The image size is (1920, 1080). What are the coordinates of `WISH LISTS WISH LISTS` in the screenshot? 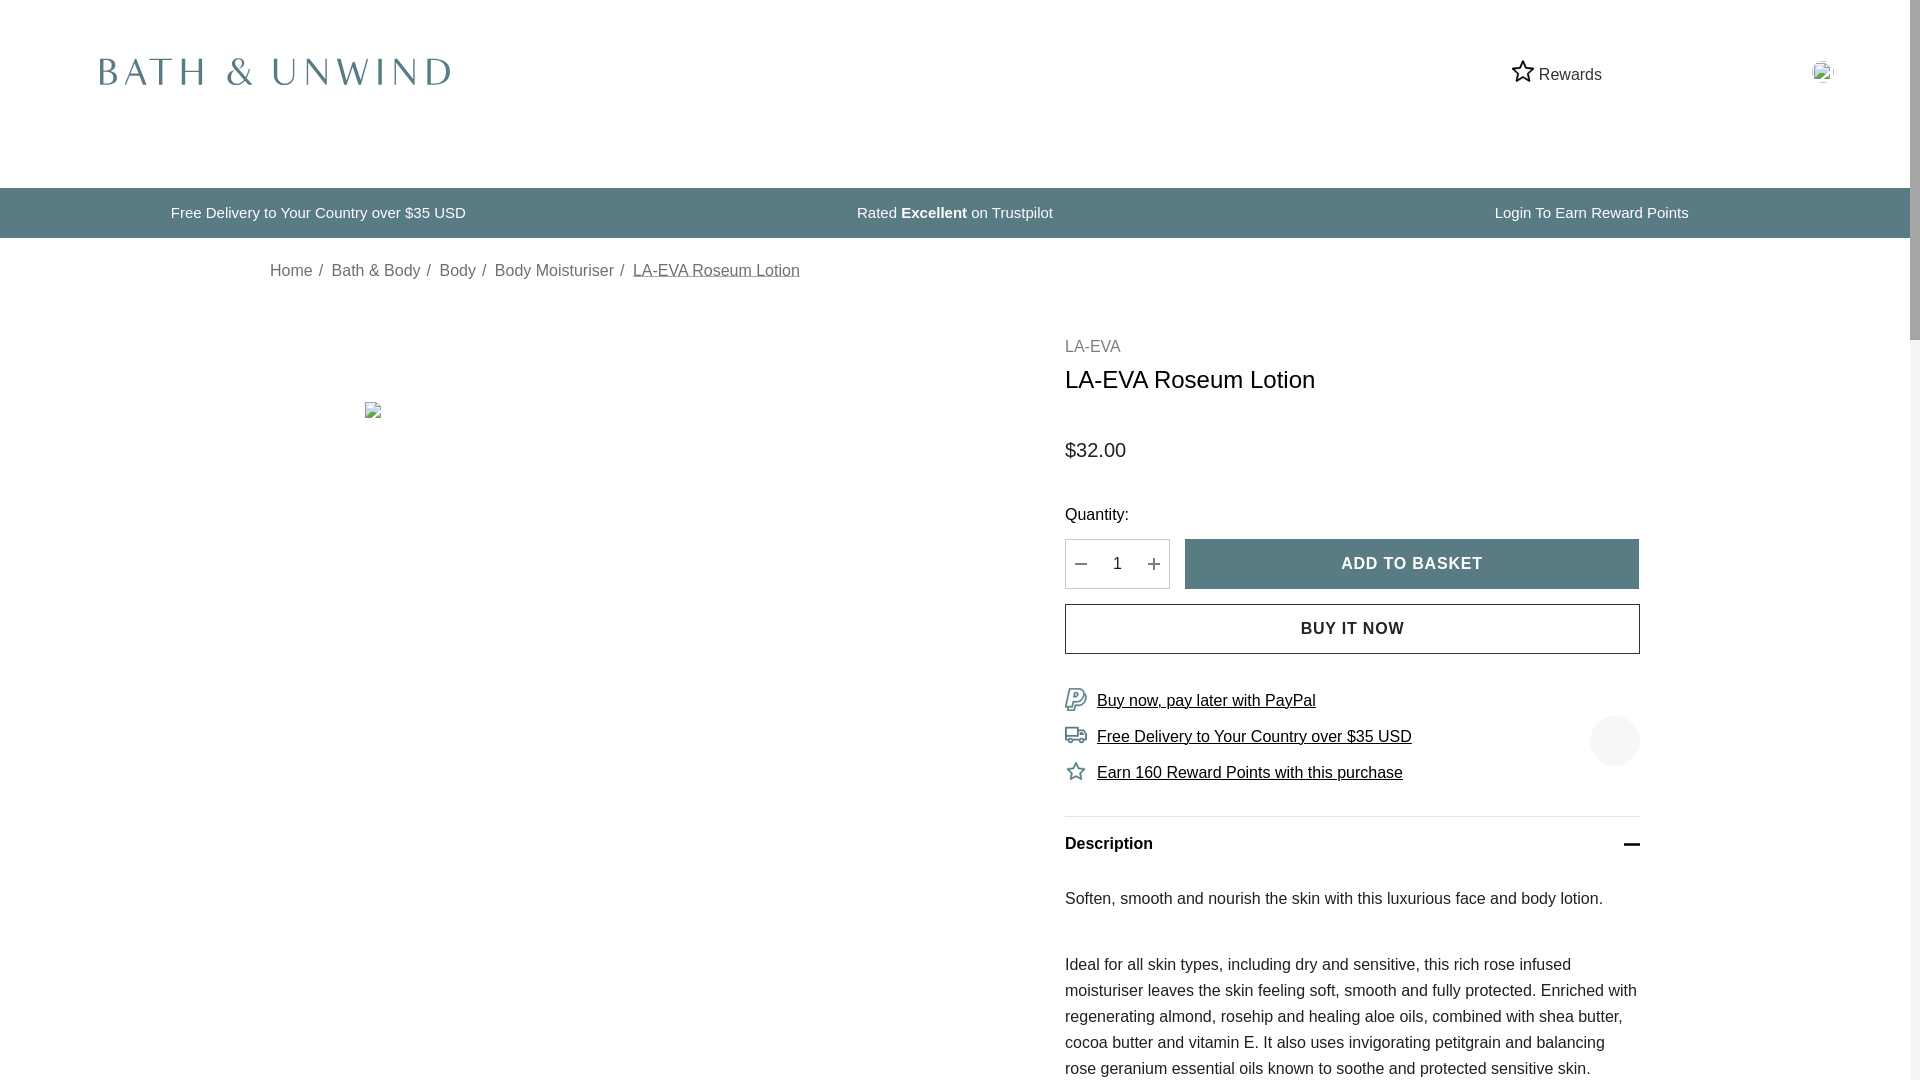 It's located at (1678, 70).